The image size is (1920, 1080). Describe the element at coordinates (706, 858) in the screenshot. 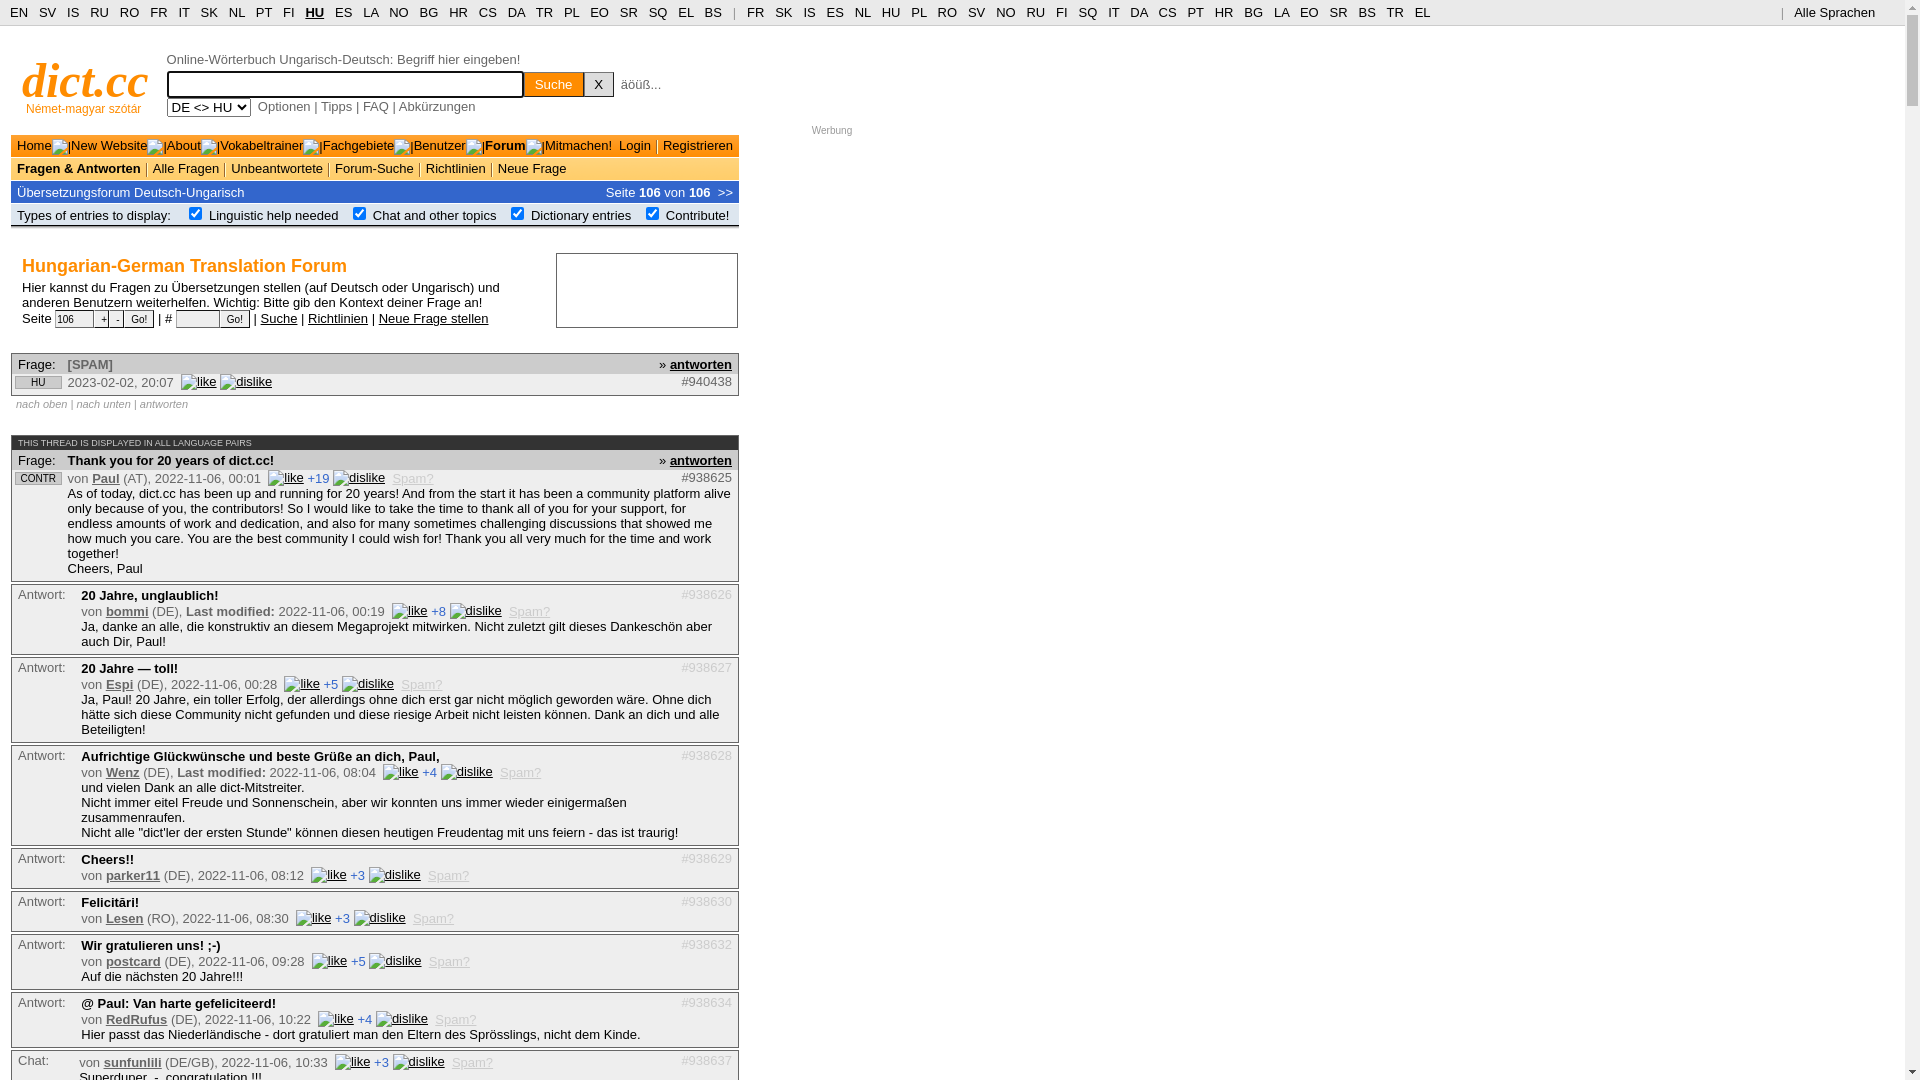

I see `#938629` at that location.